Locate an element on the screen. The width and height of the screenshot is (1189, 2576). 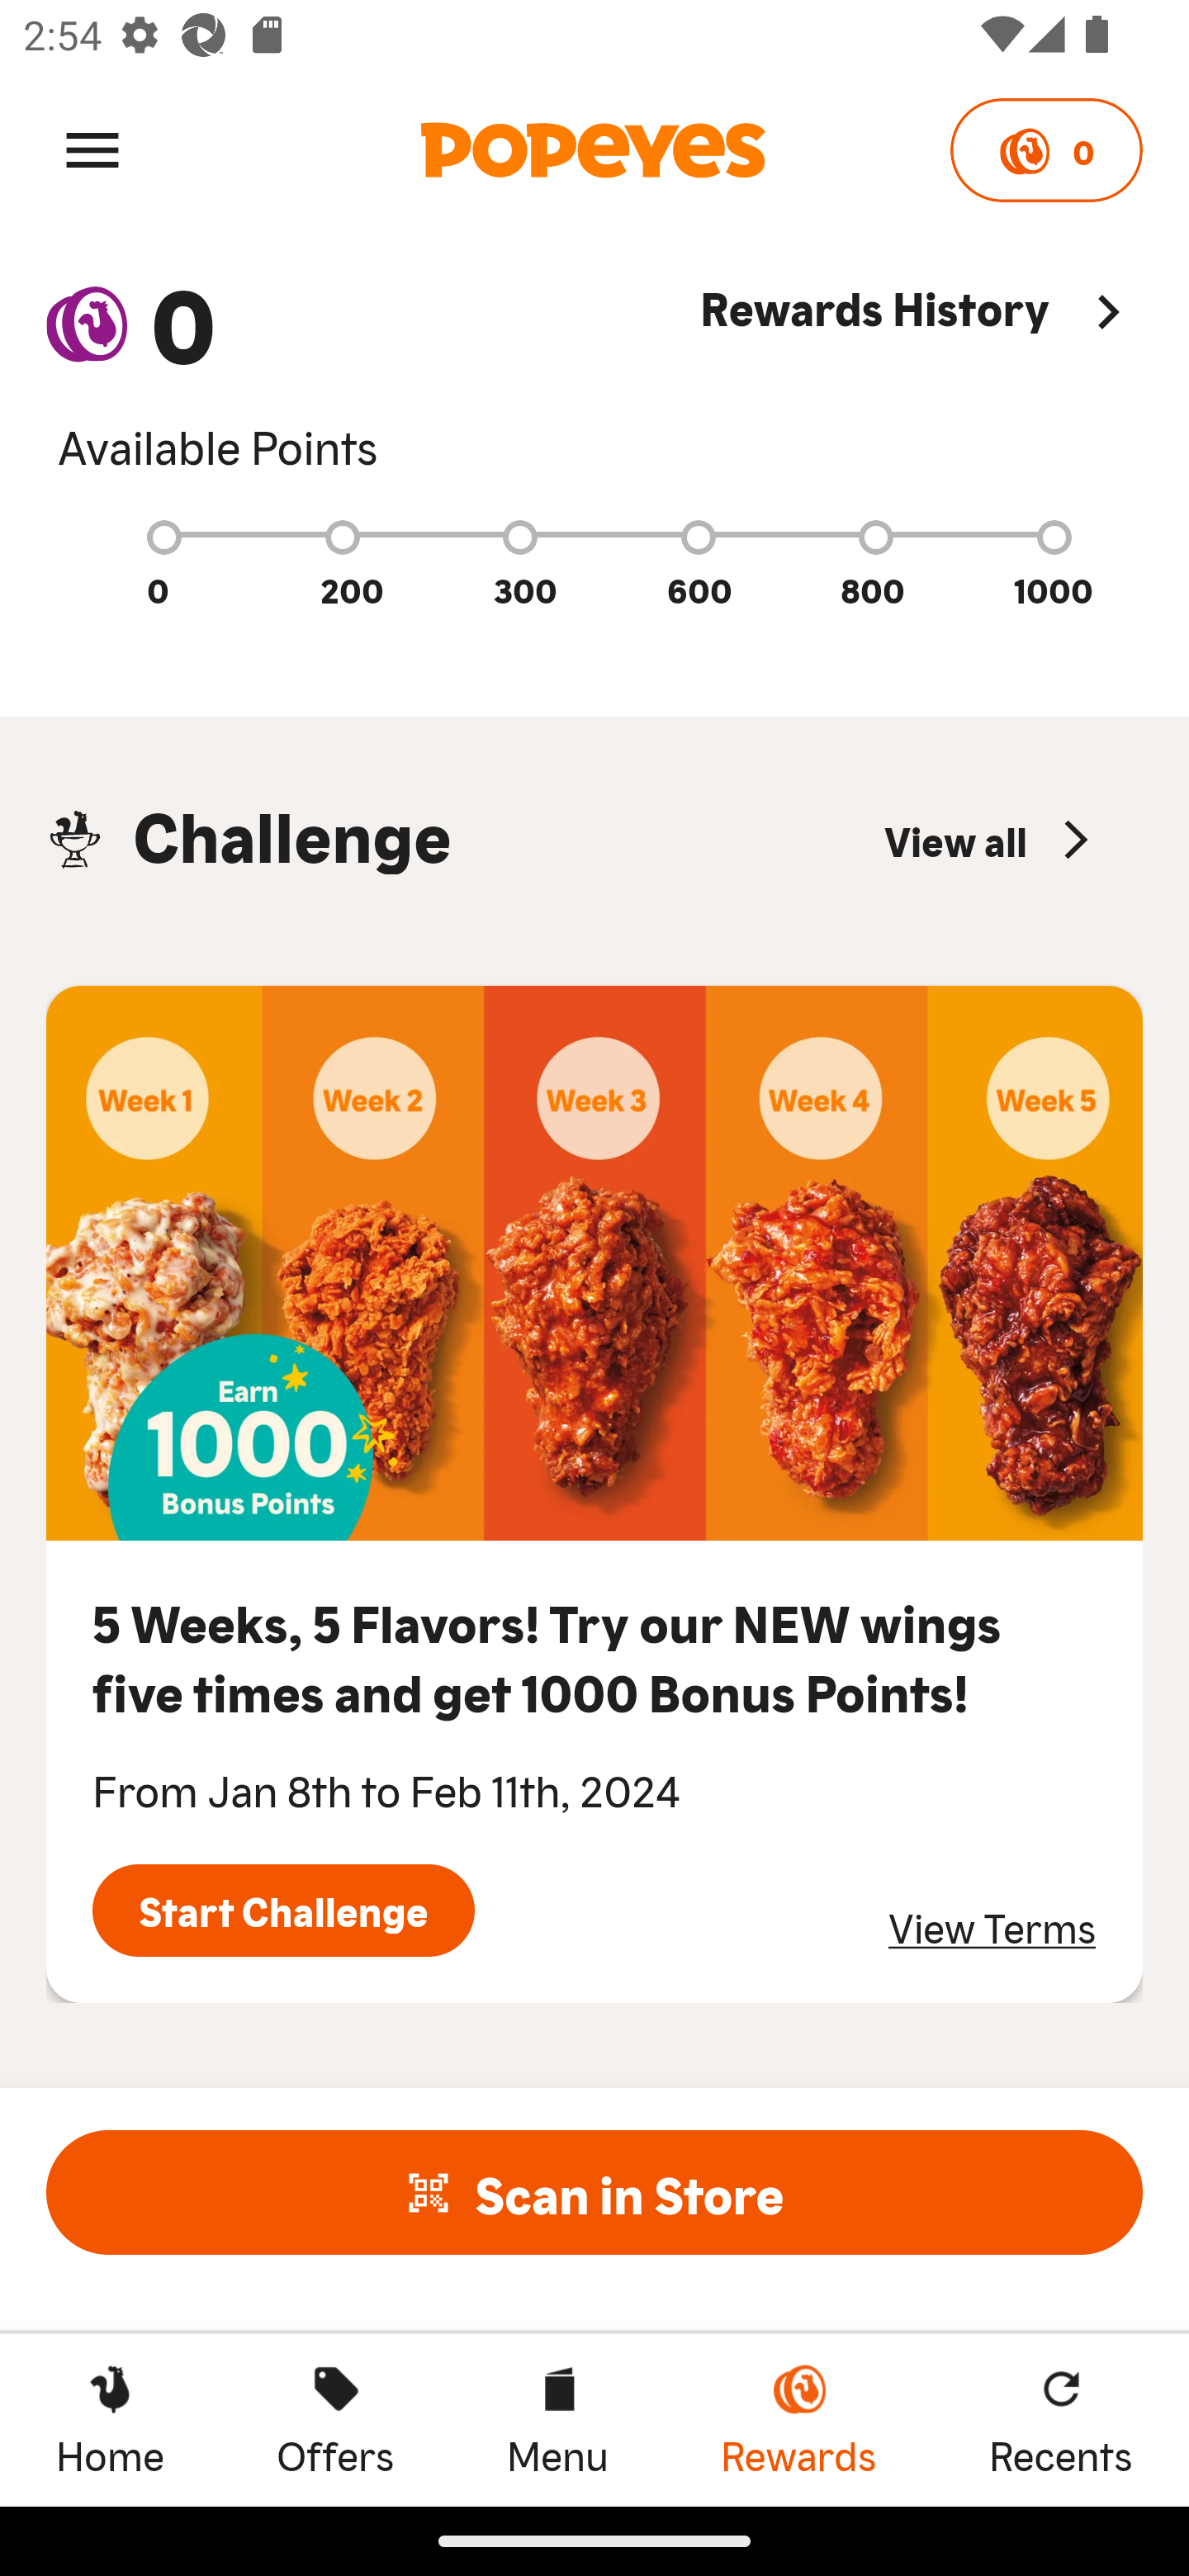
Offers Offers Offers is located at coordinates (335, 2419).